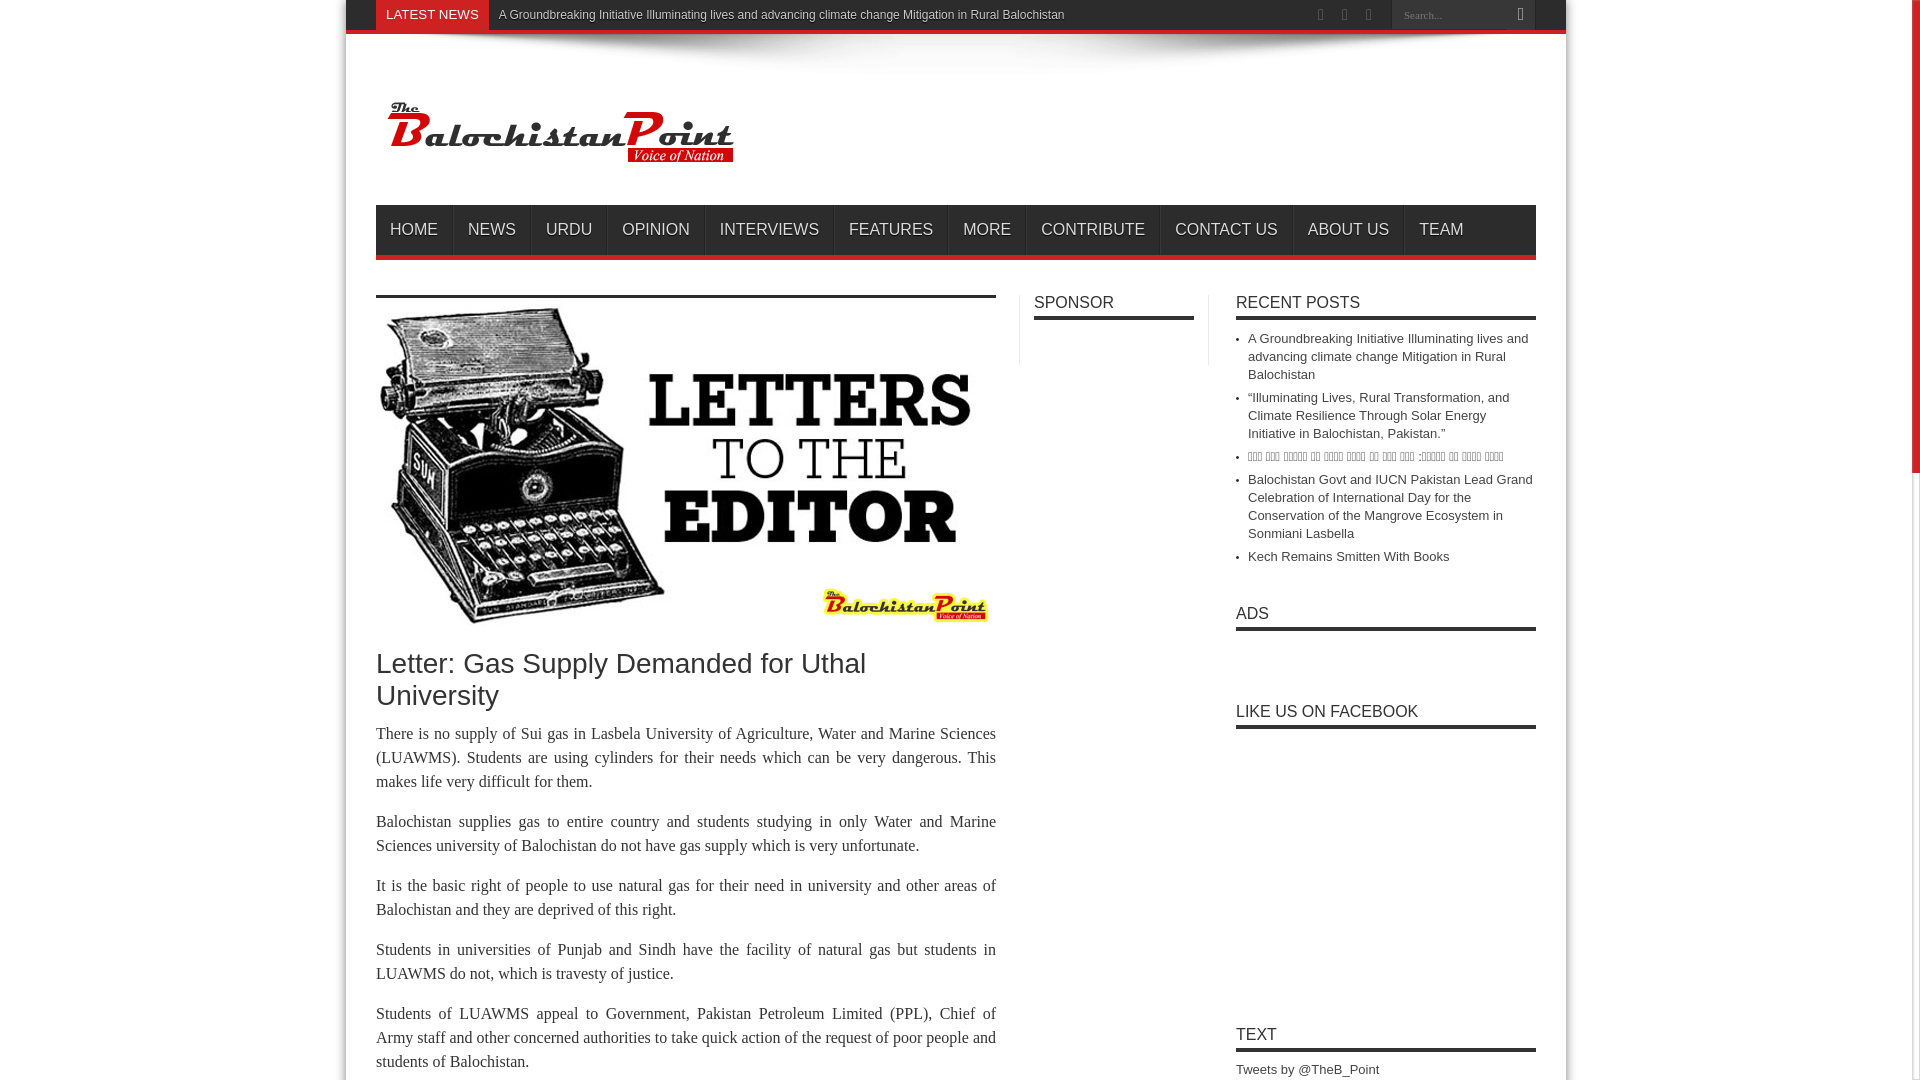 This screenshot has width=1920, height=1080. I want to click on OPINION, so click(655, 230).